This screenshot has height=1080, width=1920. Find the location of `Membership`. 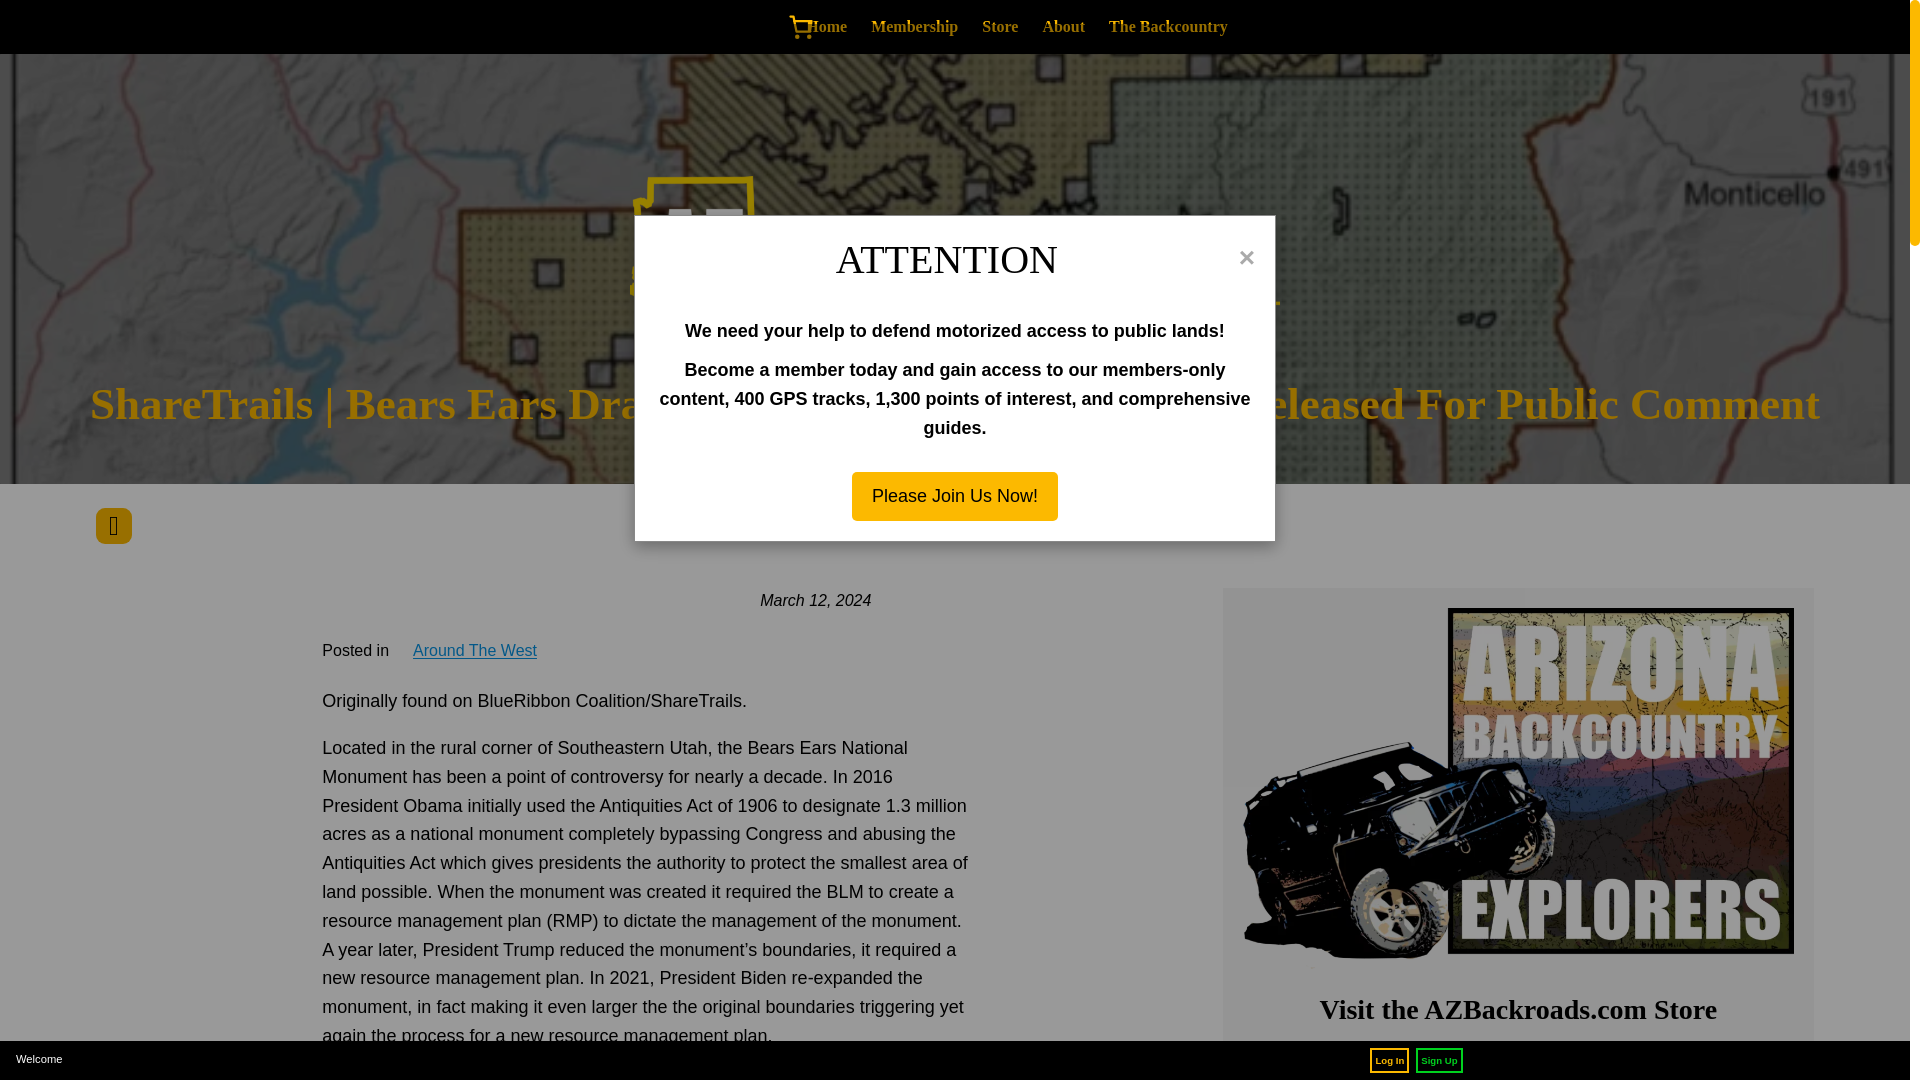

Membership is located at coordinates (914, 26).